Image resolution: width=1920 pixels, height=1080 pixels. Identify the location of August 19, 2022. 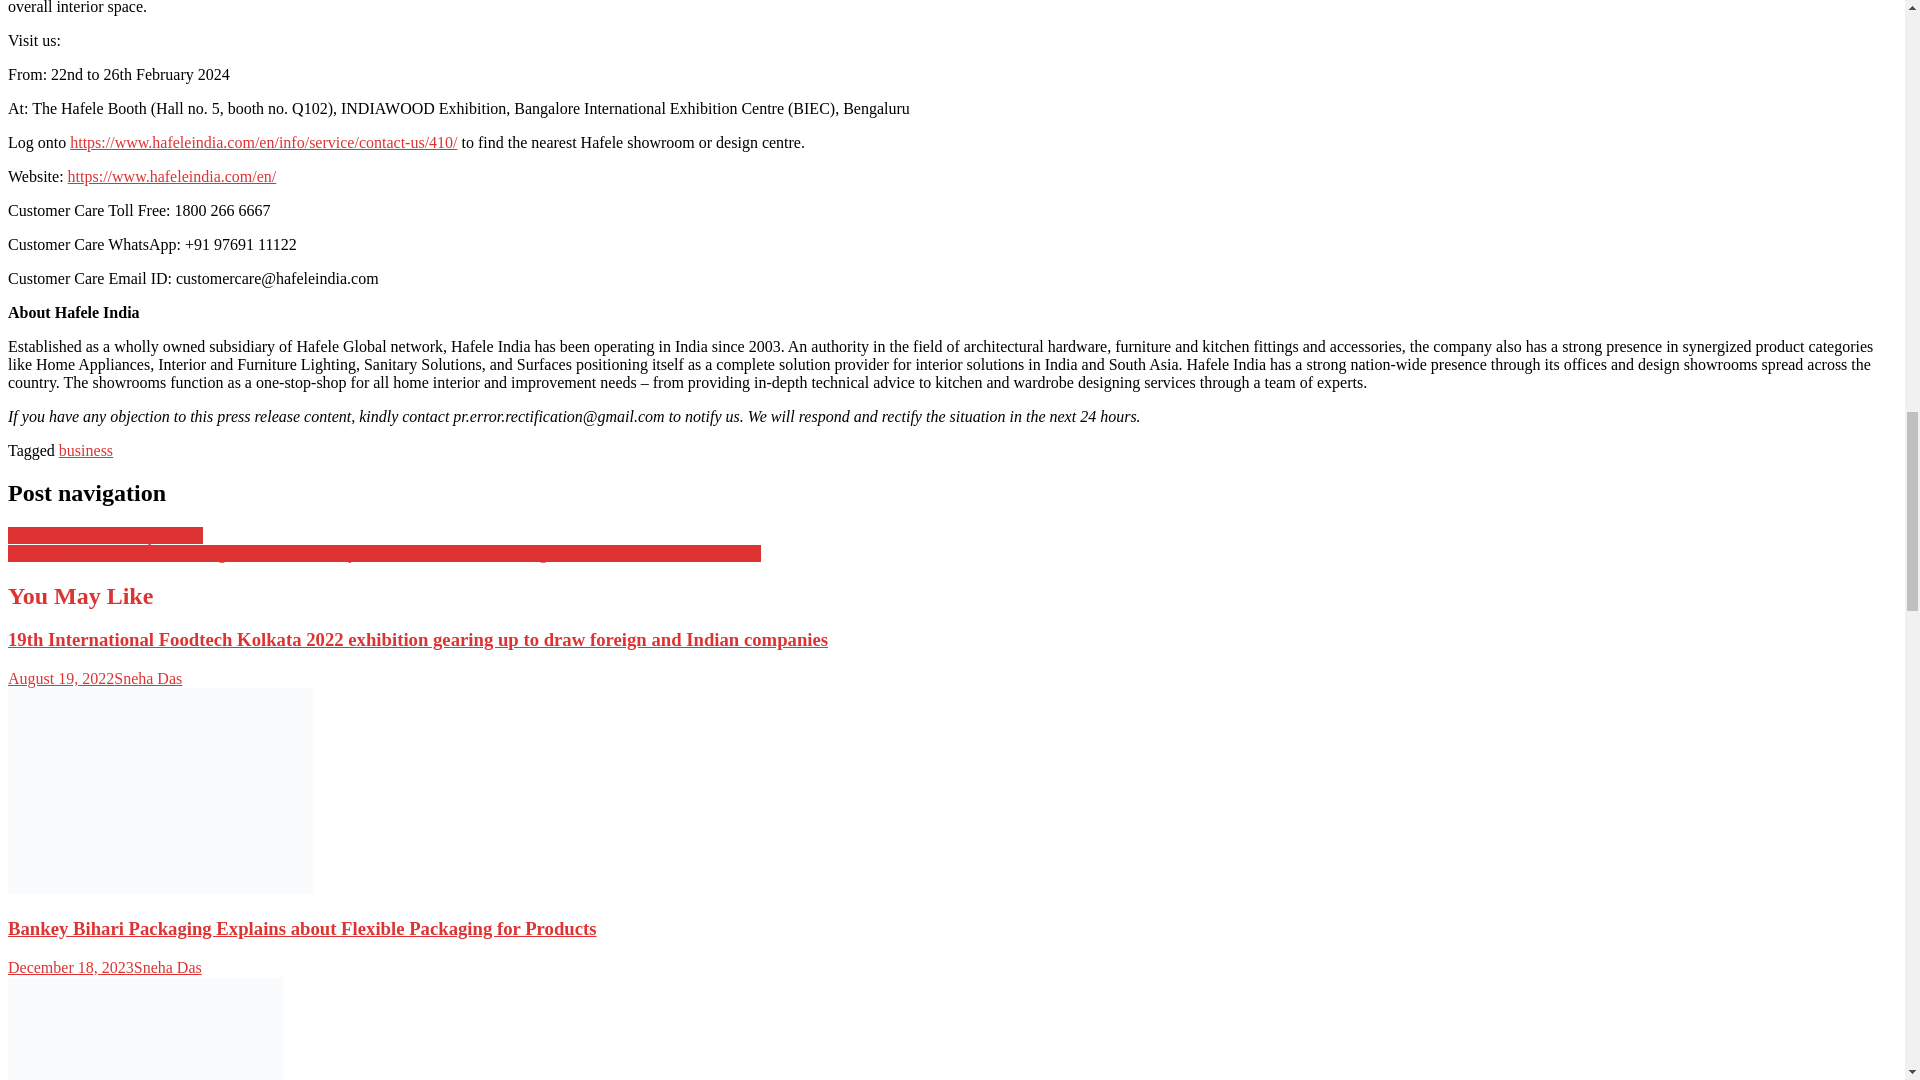
(60, 678).